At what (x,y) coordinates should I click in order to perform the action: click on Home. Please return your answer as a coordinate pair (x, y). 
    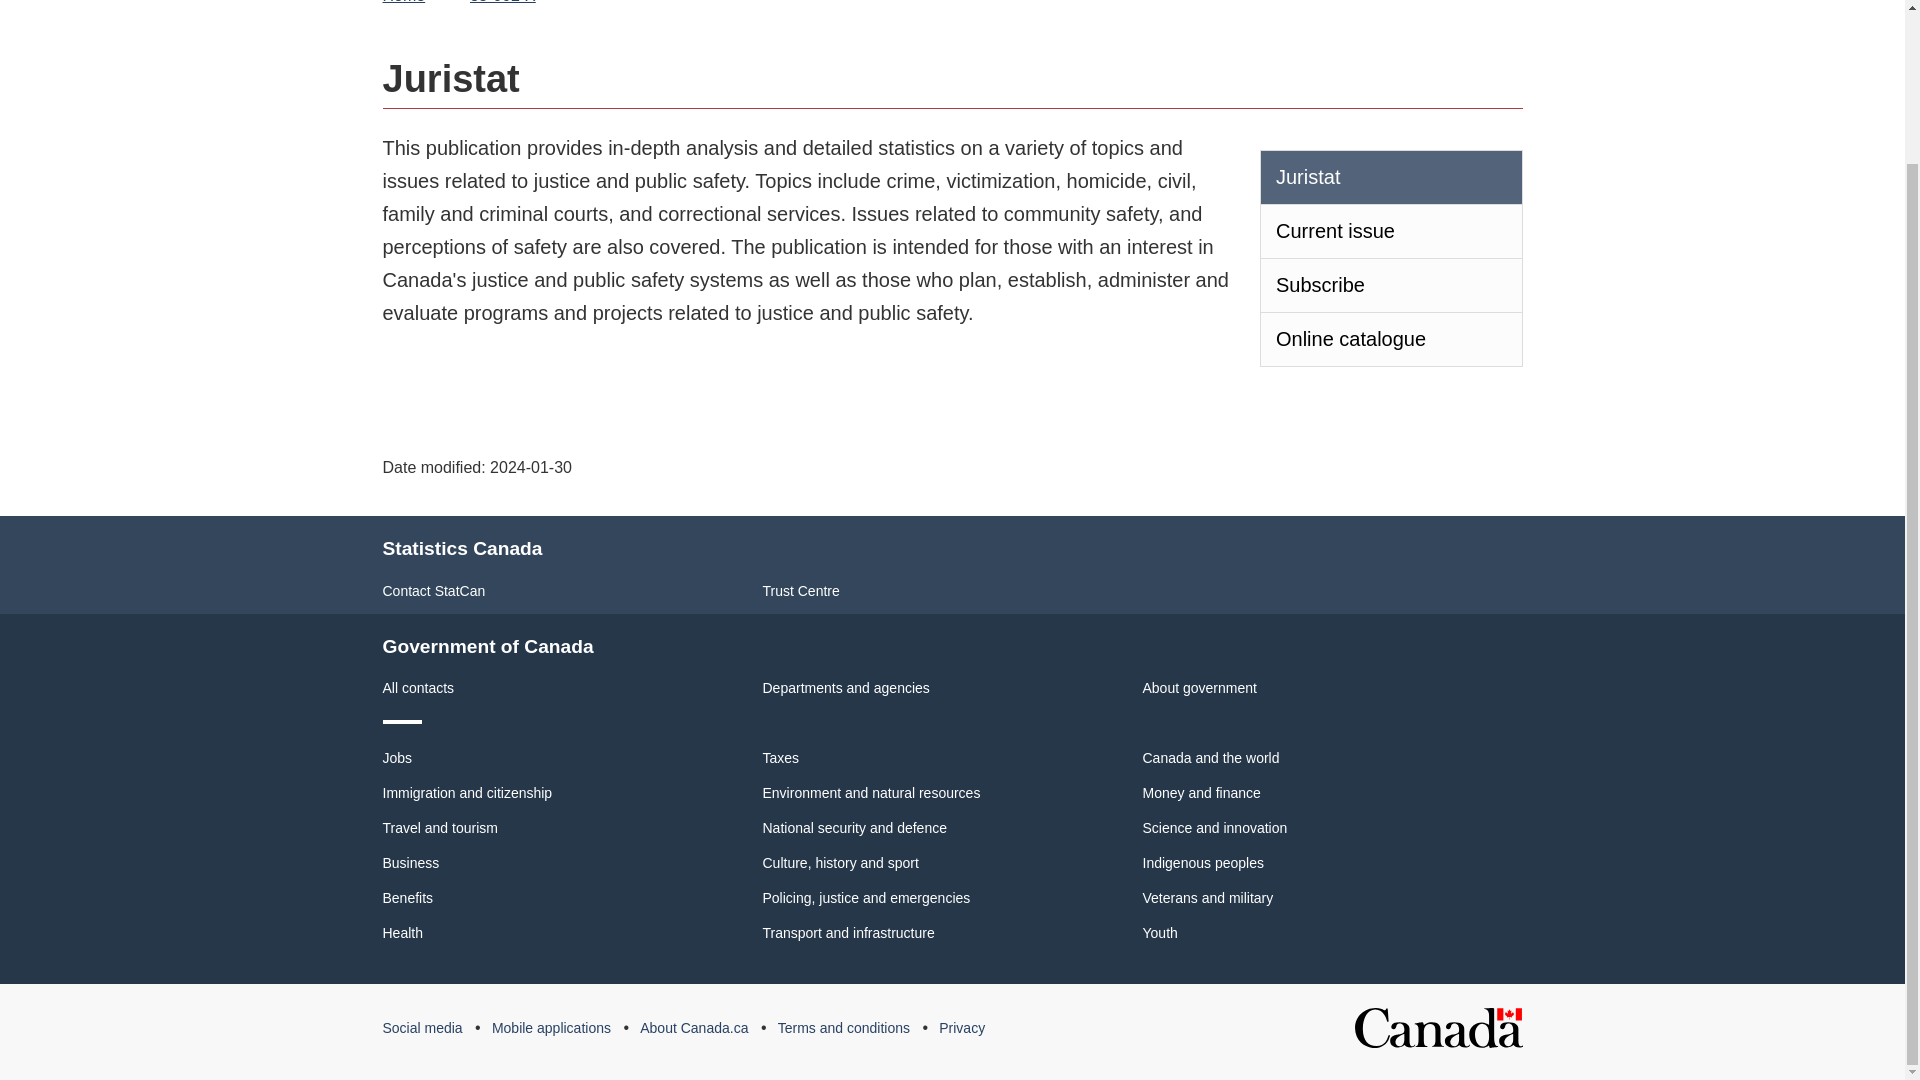
    Looking at the image, I should click on (408, 4).